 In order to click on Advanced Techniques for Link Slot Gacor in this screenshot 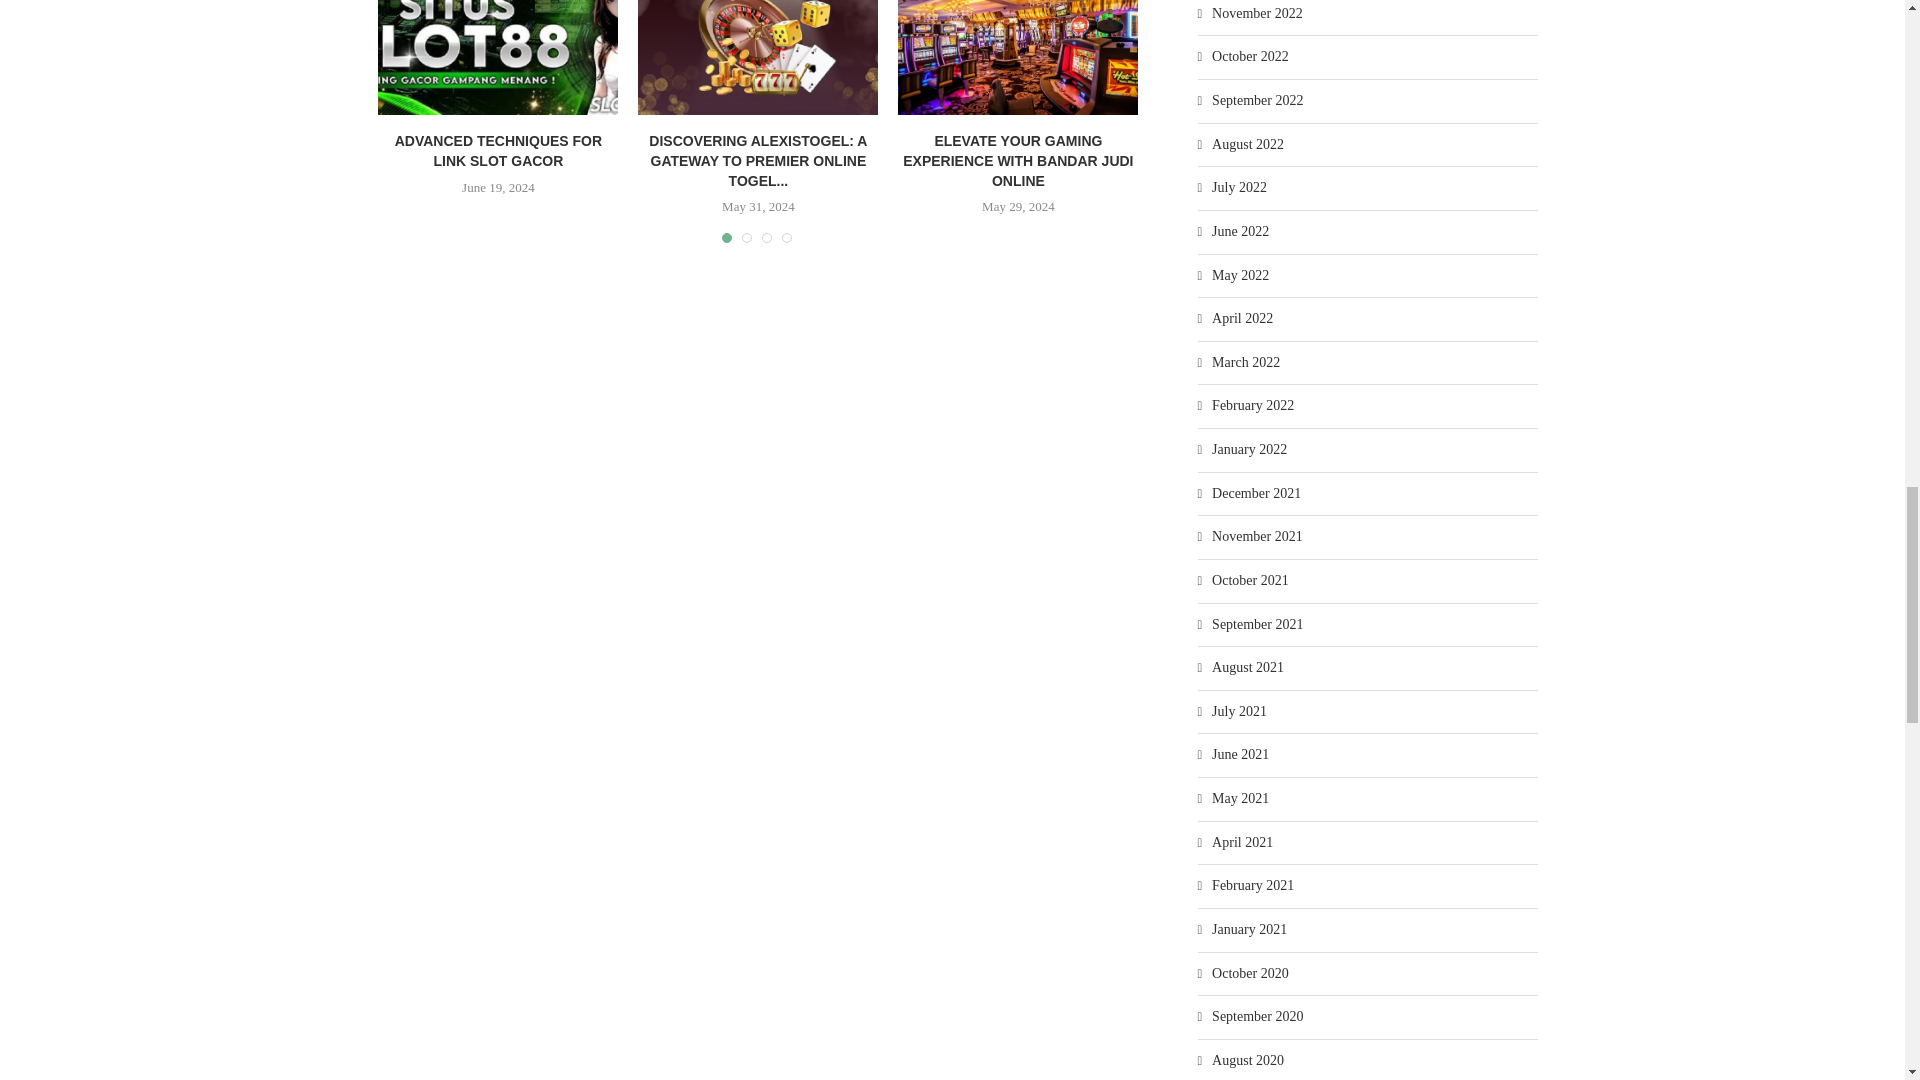, I will do `click(498, 57)`.